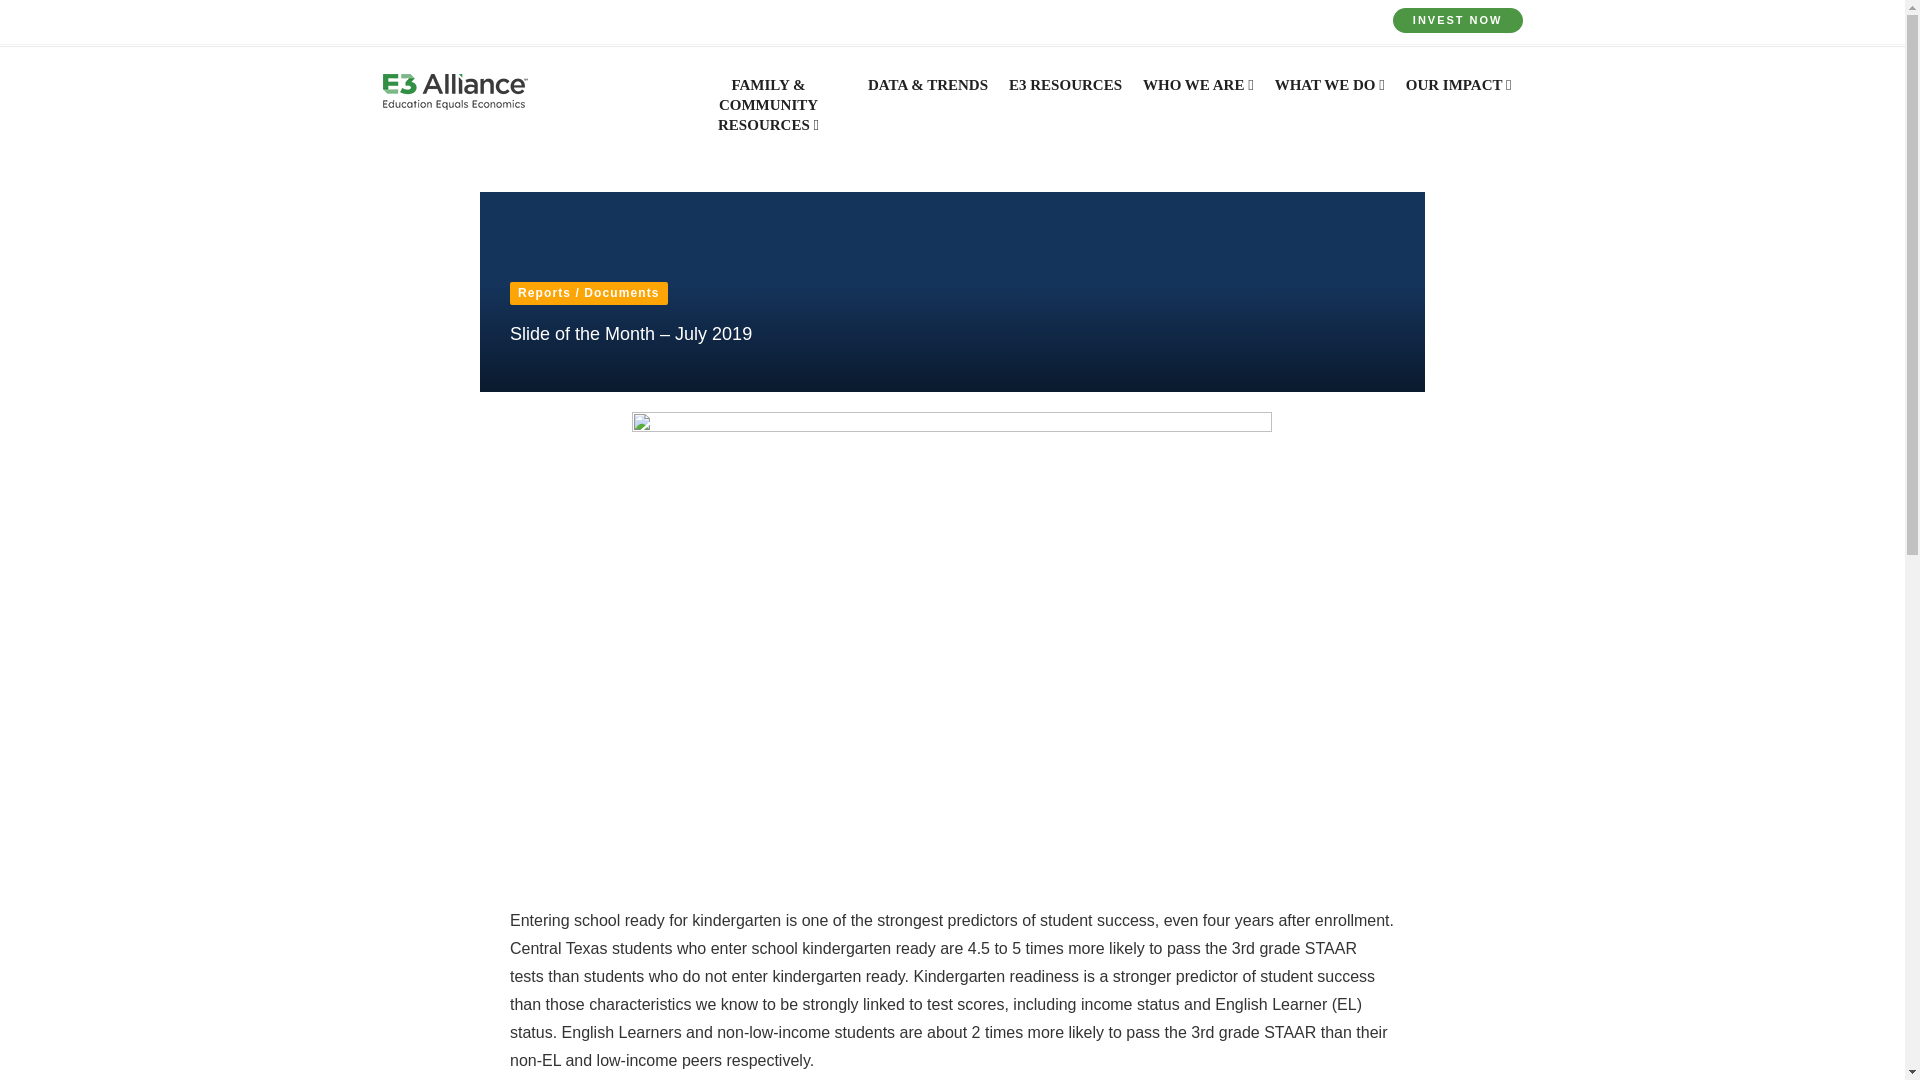  Describe the element at coordinates (1198, 95) in the screenshot. I see `Who We Are` at that location.